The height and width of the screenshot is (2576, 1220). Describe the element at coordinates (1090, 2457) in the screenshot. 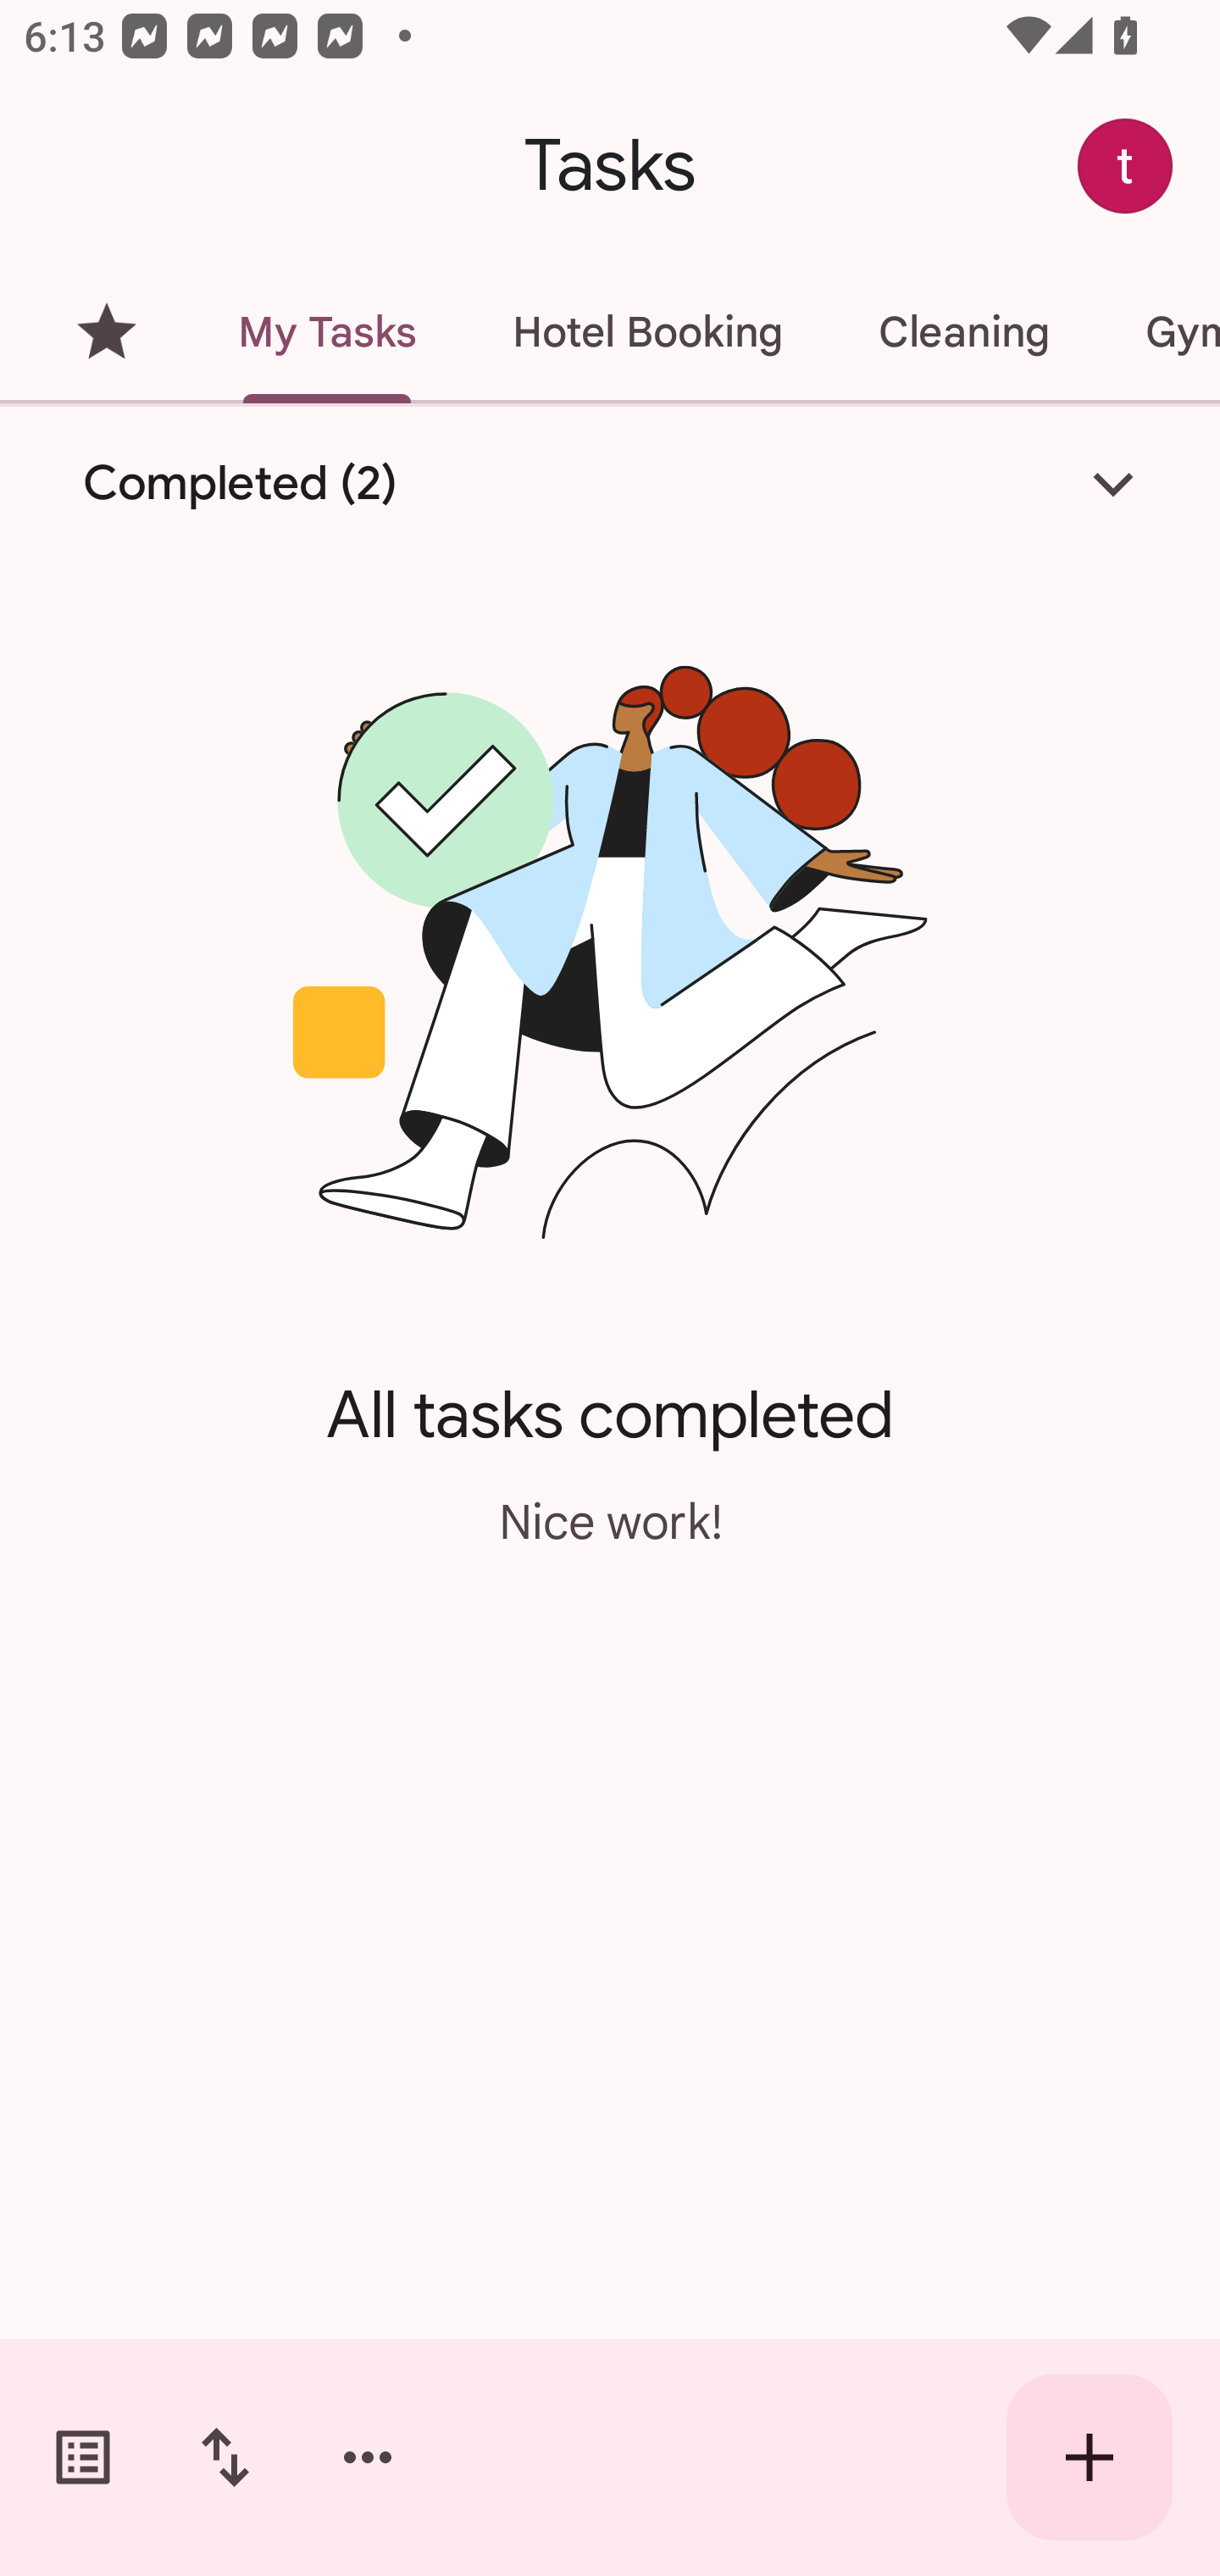

I see `Create new task` at that location.